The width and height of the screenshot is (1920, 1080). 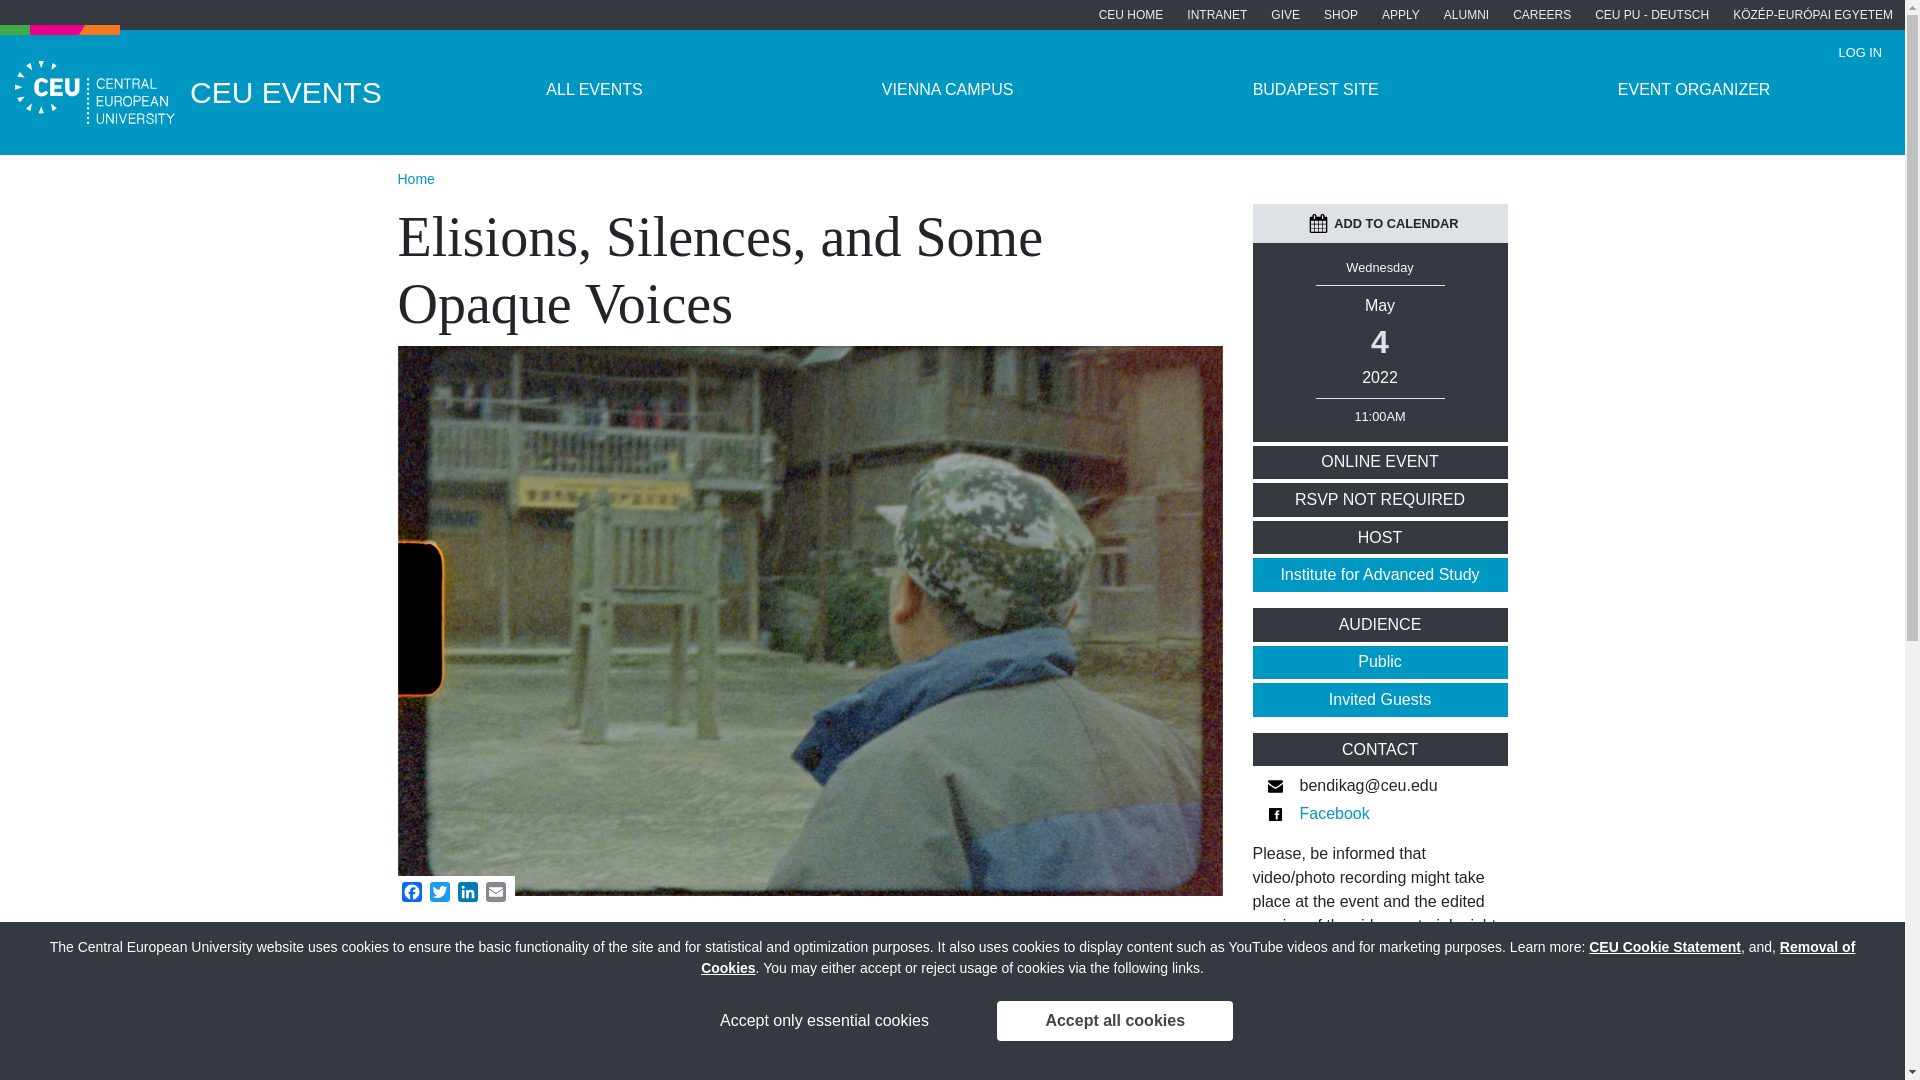 I want to click on Email, so click(x=496, y=892).